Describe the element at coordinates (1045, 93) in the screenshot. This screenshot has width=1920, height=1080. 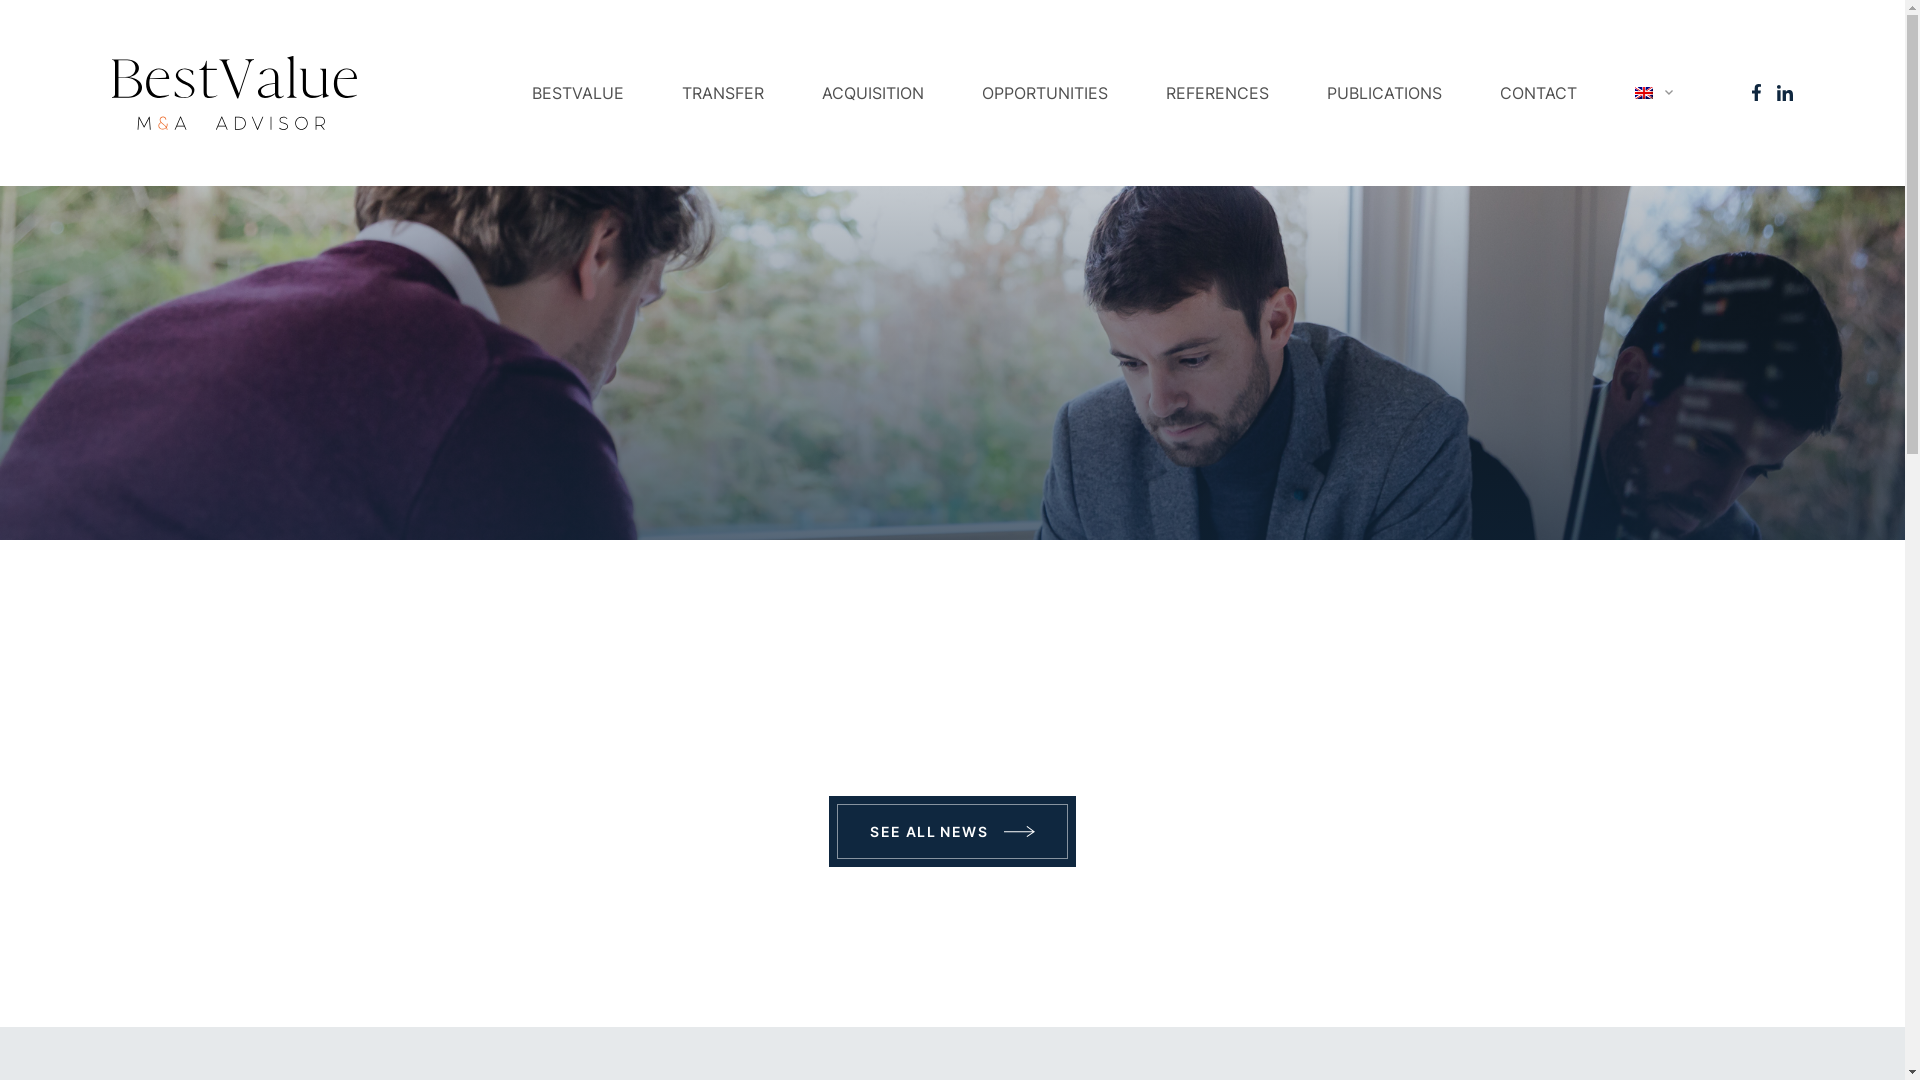
I see `OPPORTUNITIES` at that location.